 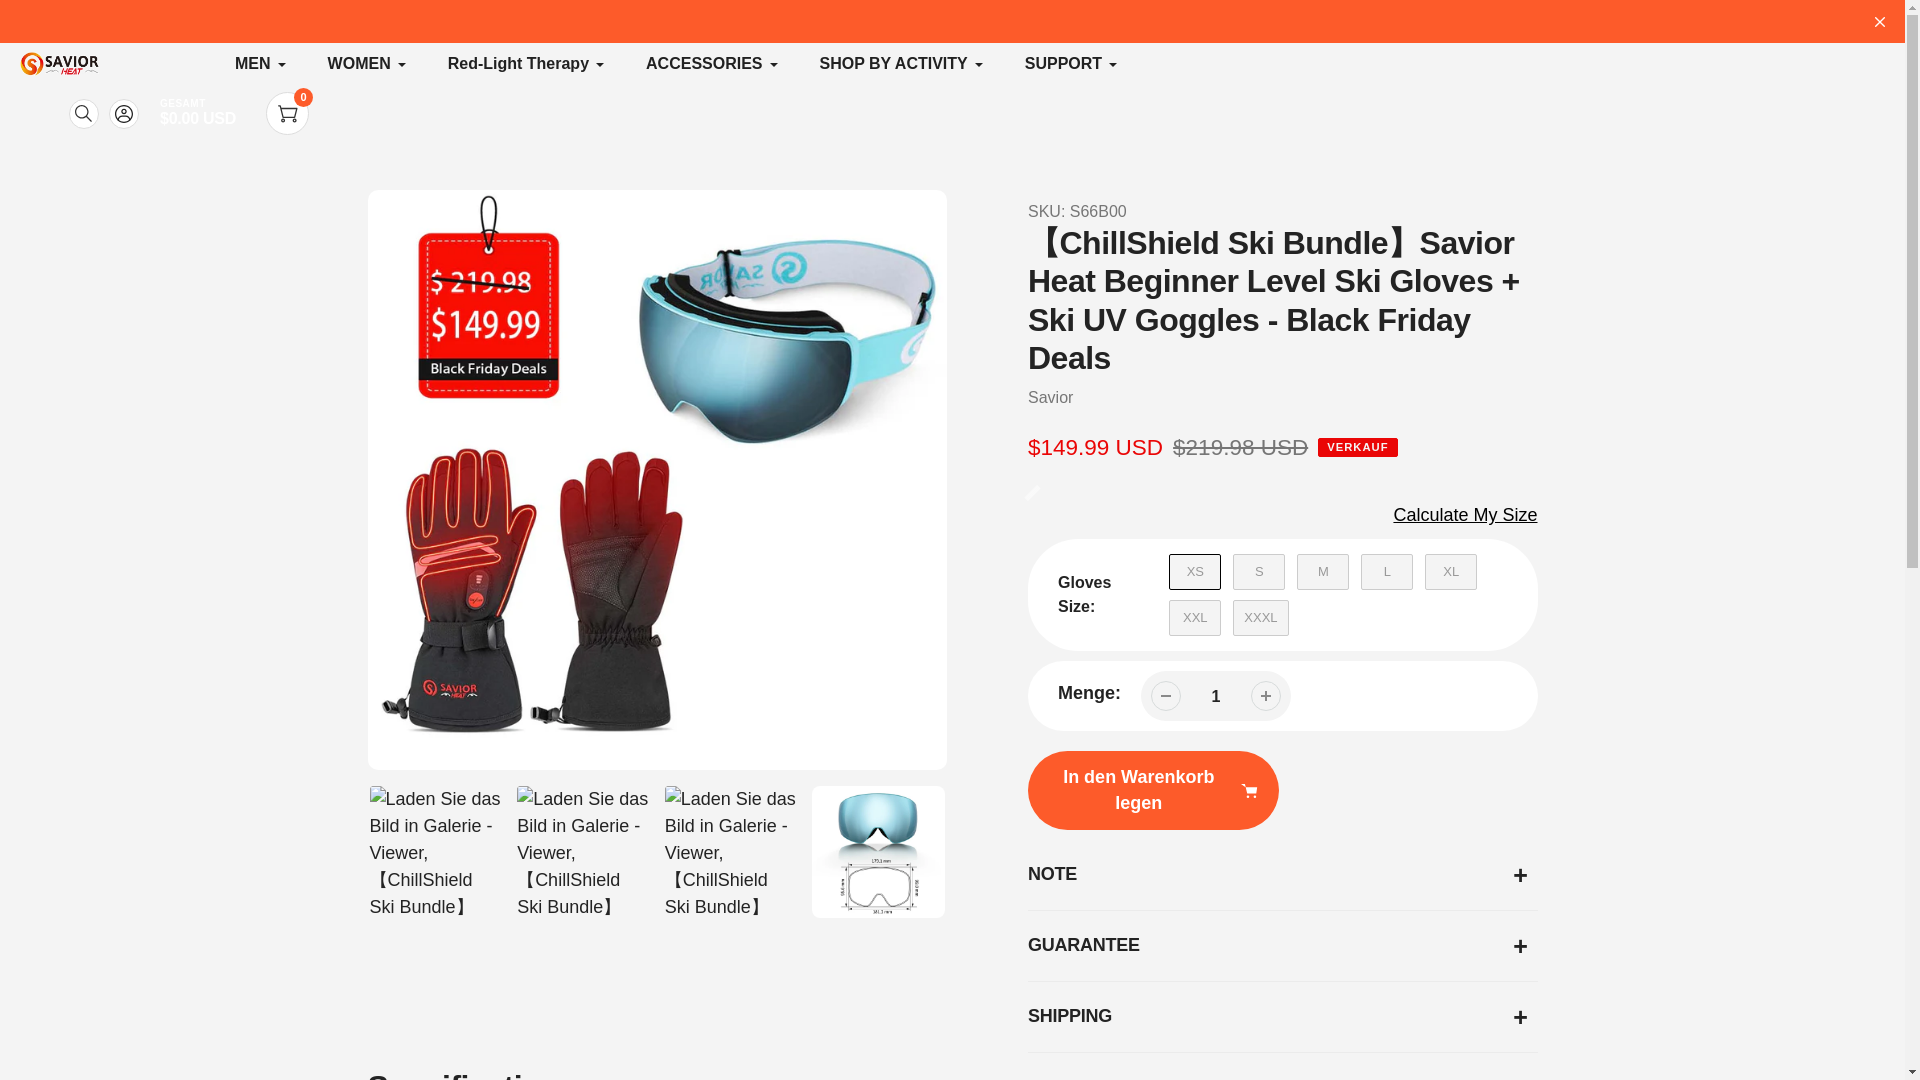 What do you see at coordinates (1216, 696) in the screenshot?
I see `1` at bounding box center [1216, 696].